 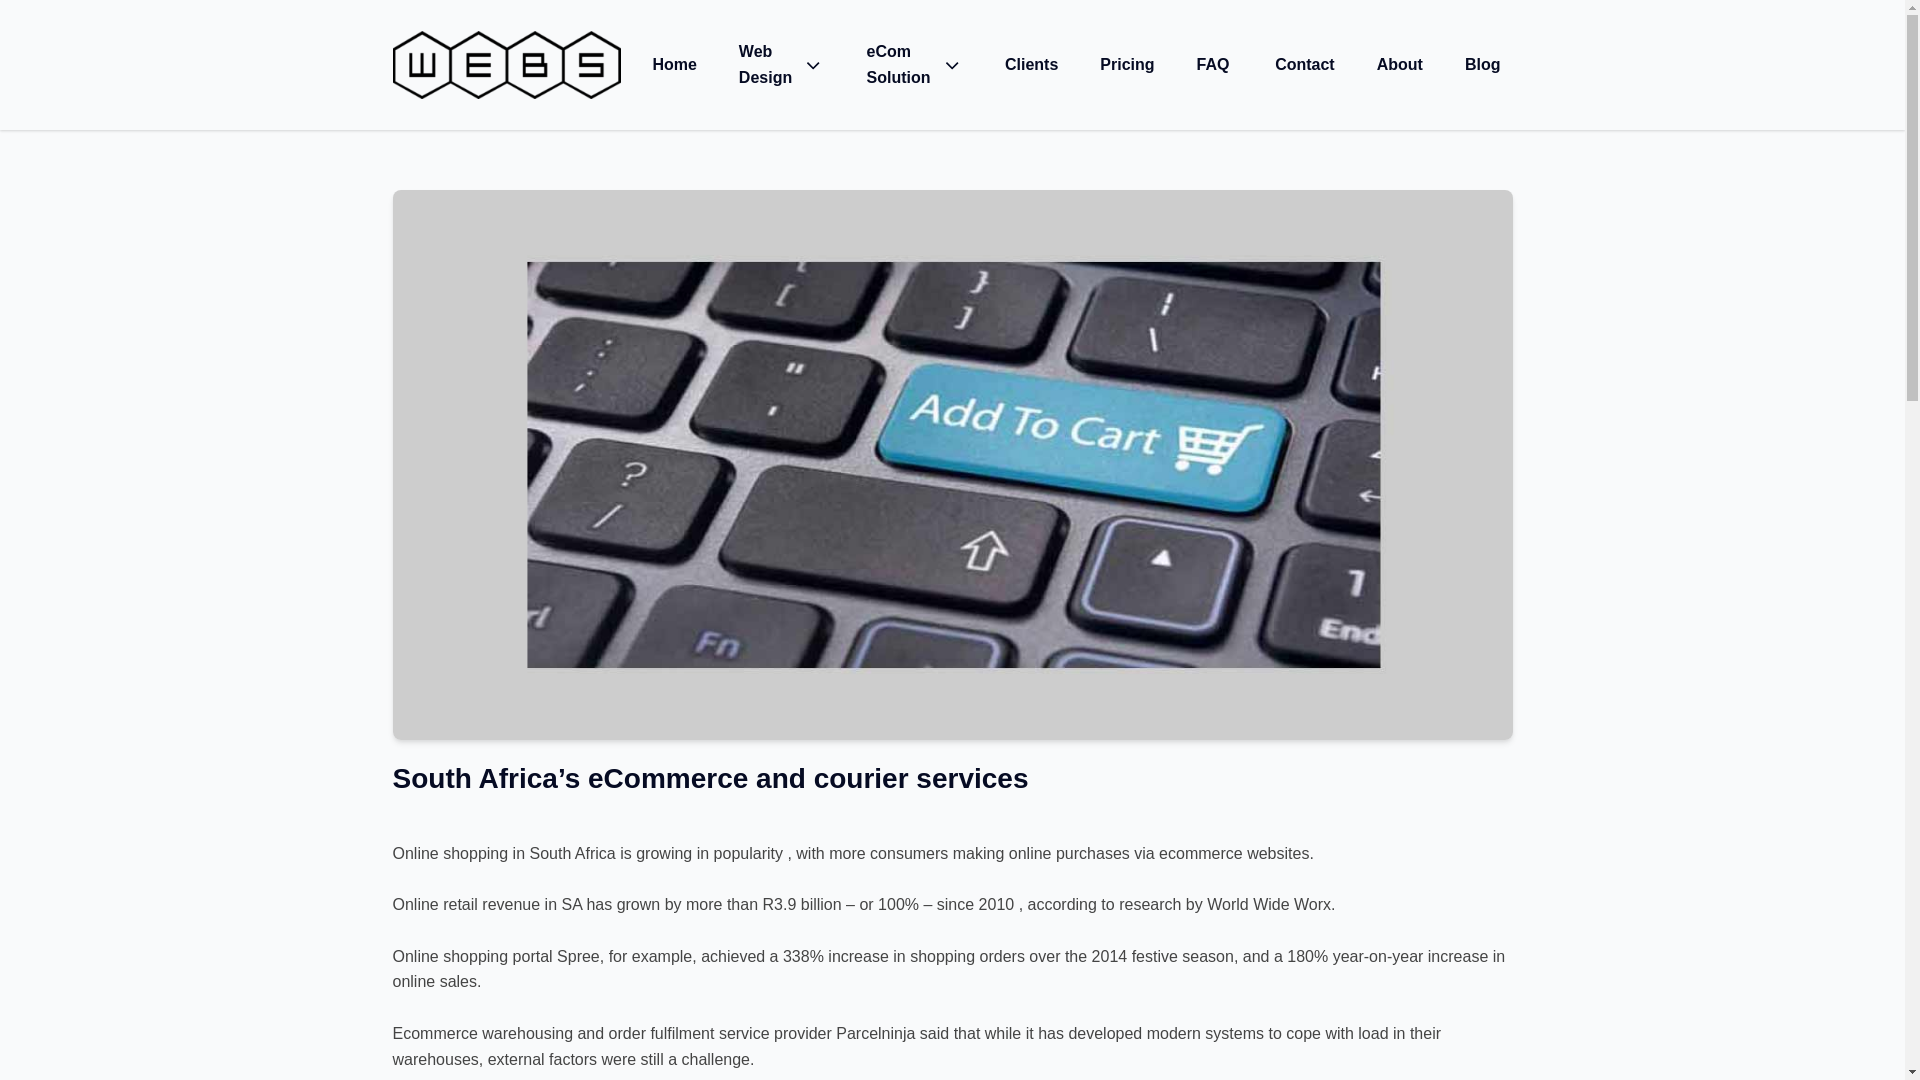 What do you see at coordinates (1126, 64) in the screenshot?
I see `Pricing` at bounding box center [1126, 64].